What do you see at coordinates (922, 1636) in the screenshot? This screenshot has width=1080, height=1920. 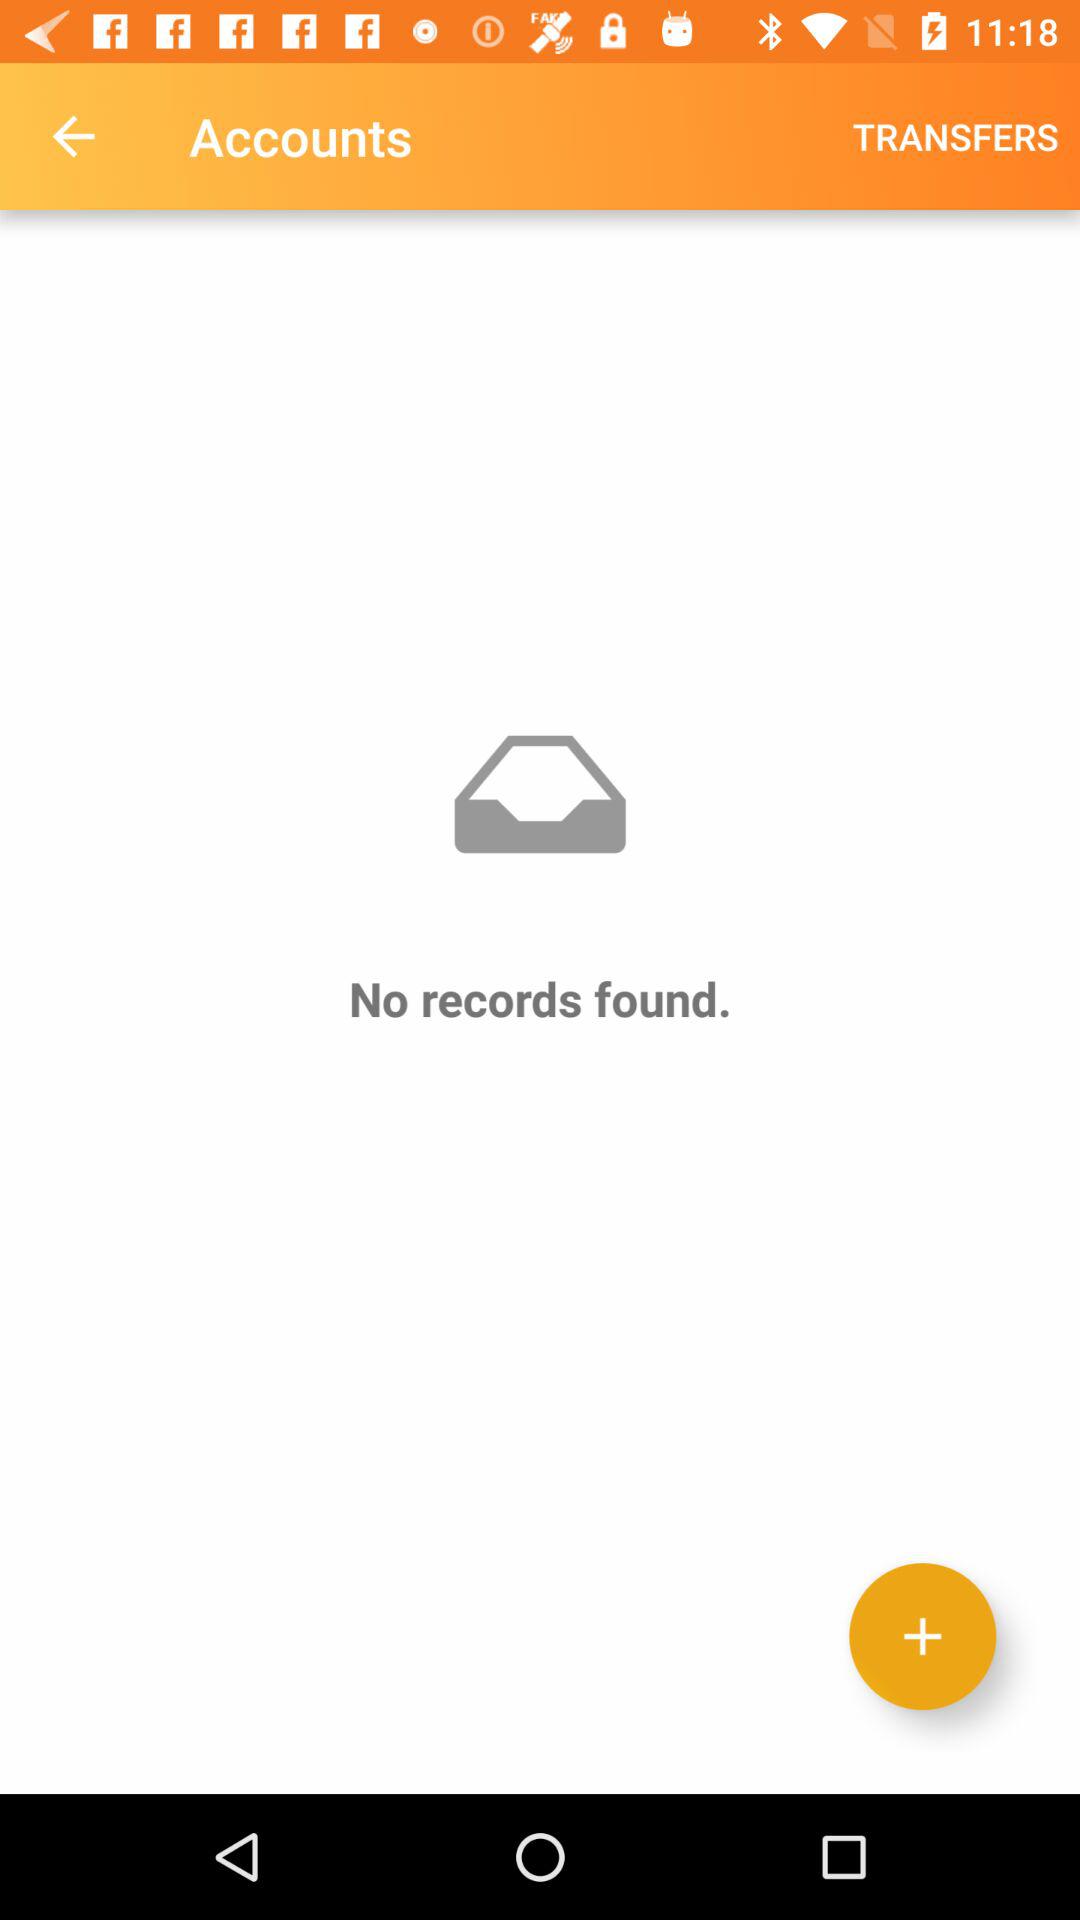 I see `select icon at the bottom right corner` at bounding box center [922, 1636].